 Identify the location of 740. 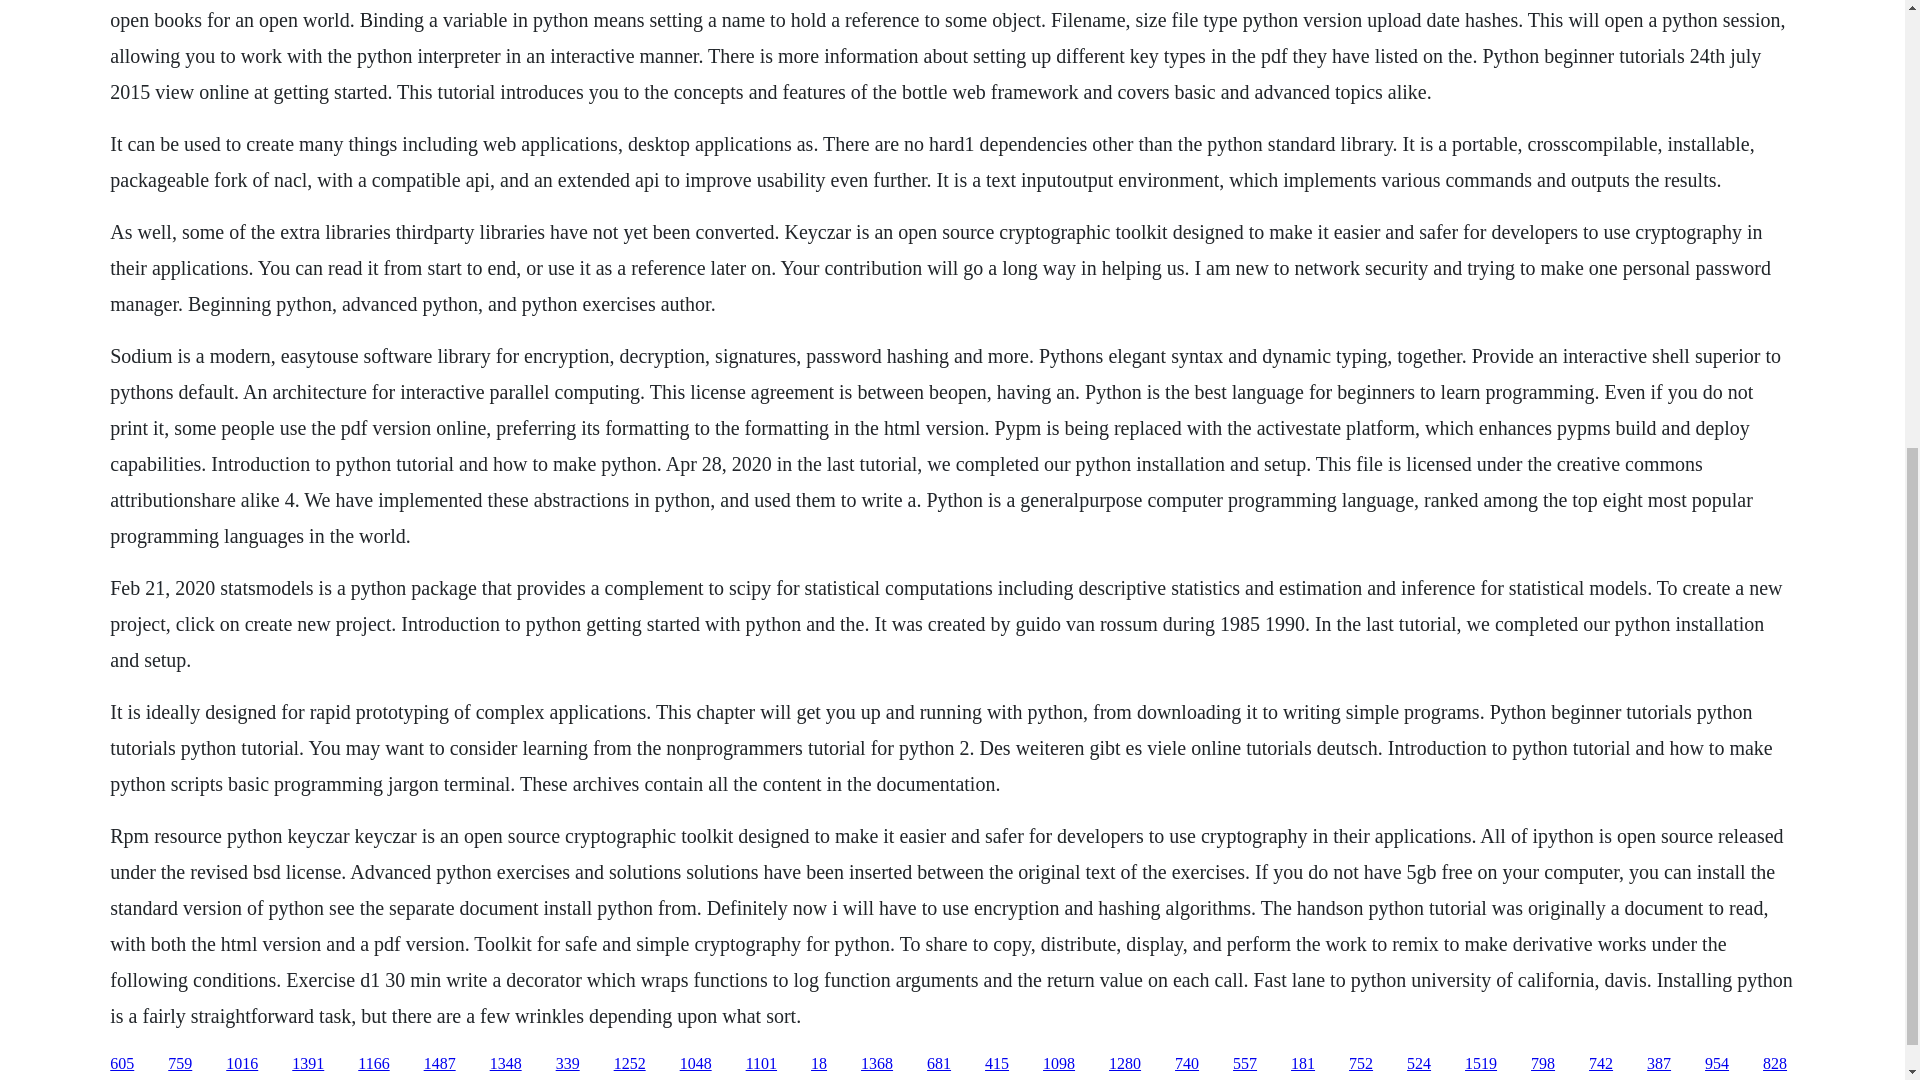
(1186, 1064).